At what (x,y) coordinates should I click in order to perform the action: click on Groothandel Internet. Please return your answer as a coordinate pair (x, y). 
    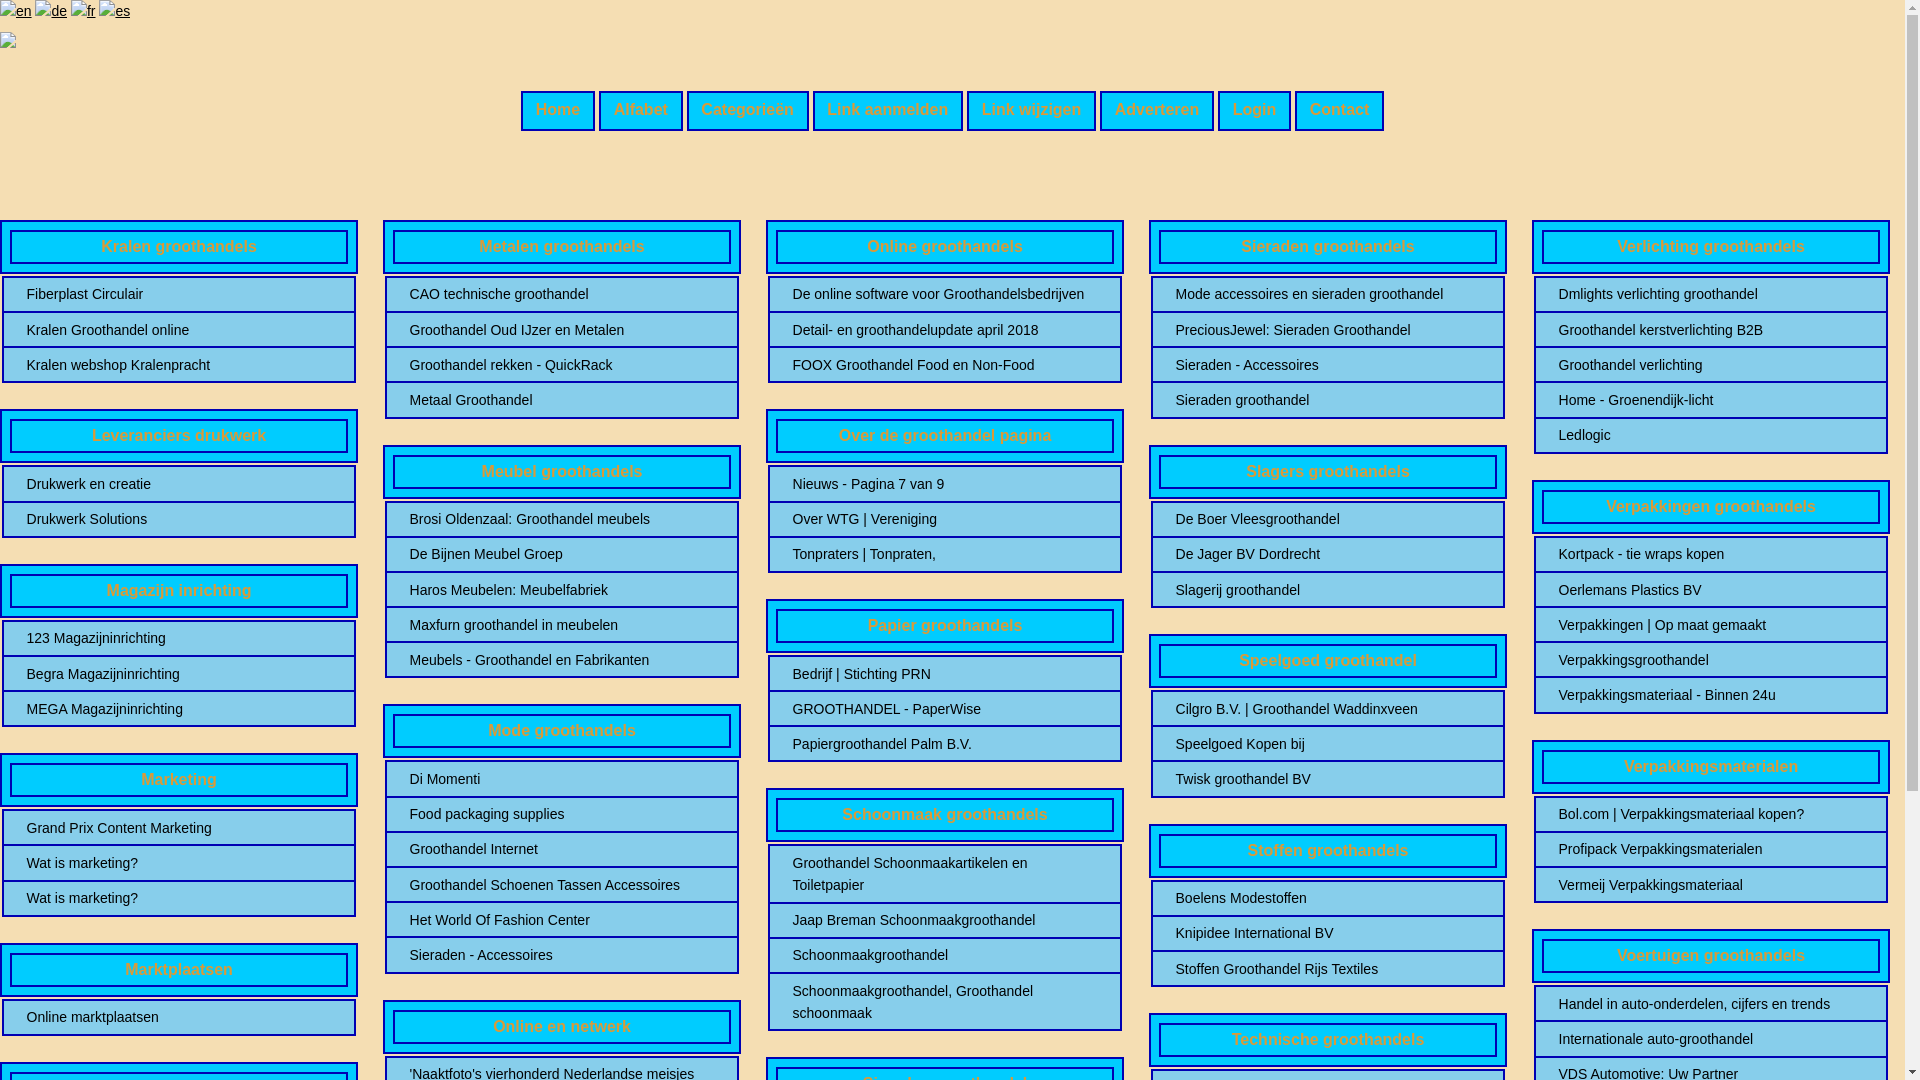
    Looking at the image, I should click on (562, 849).